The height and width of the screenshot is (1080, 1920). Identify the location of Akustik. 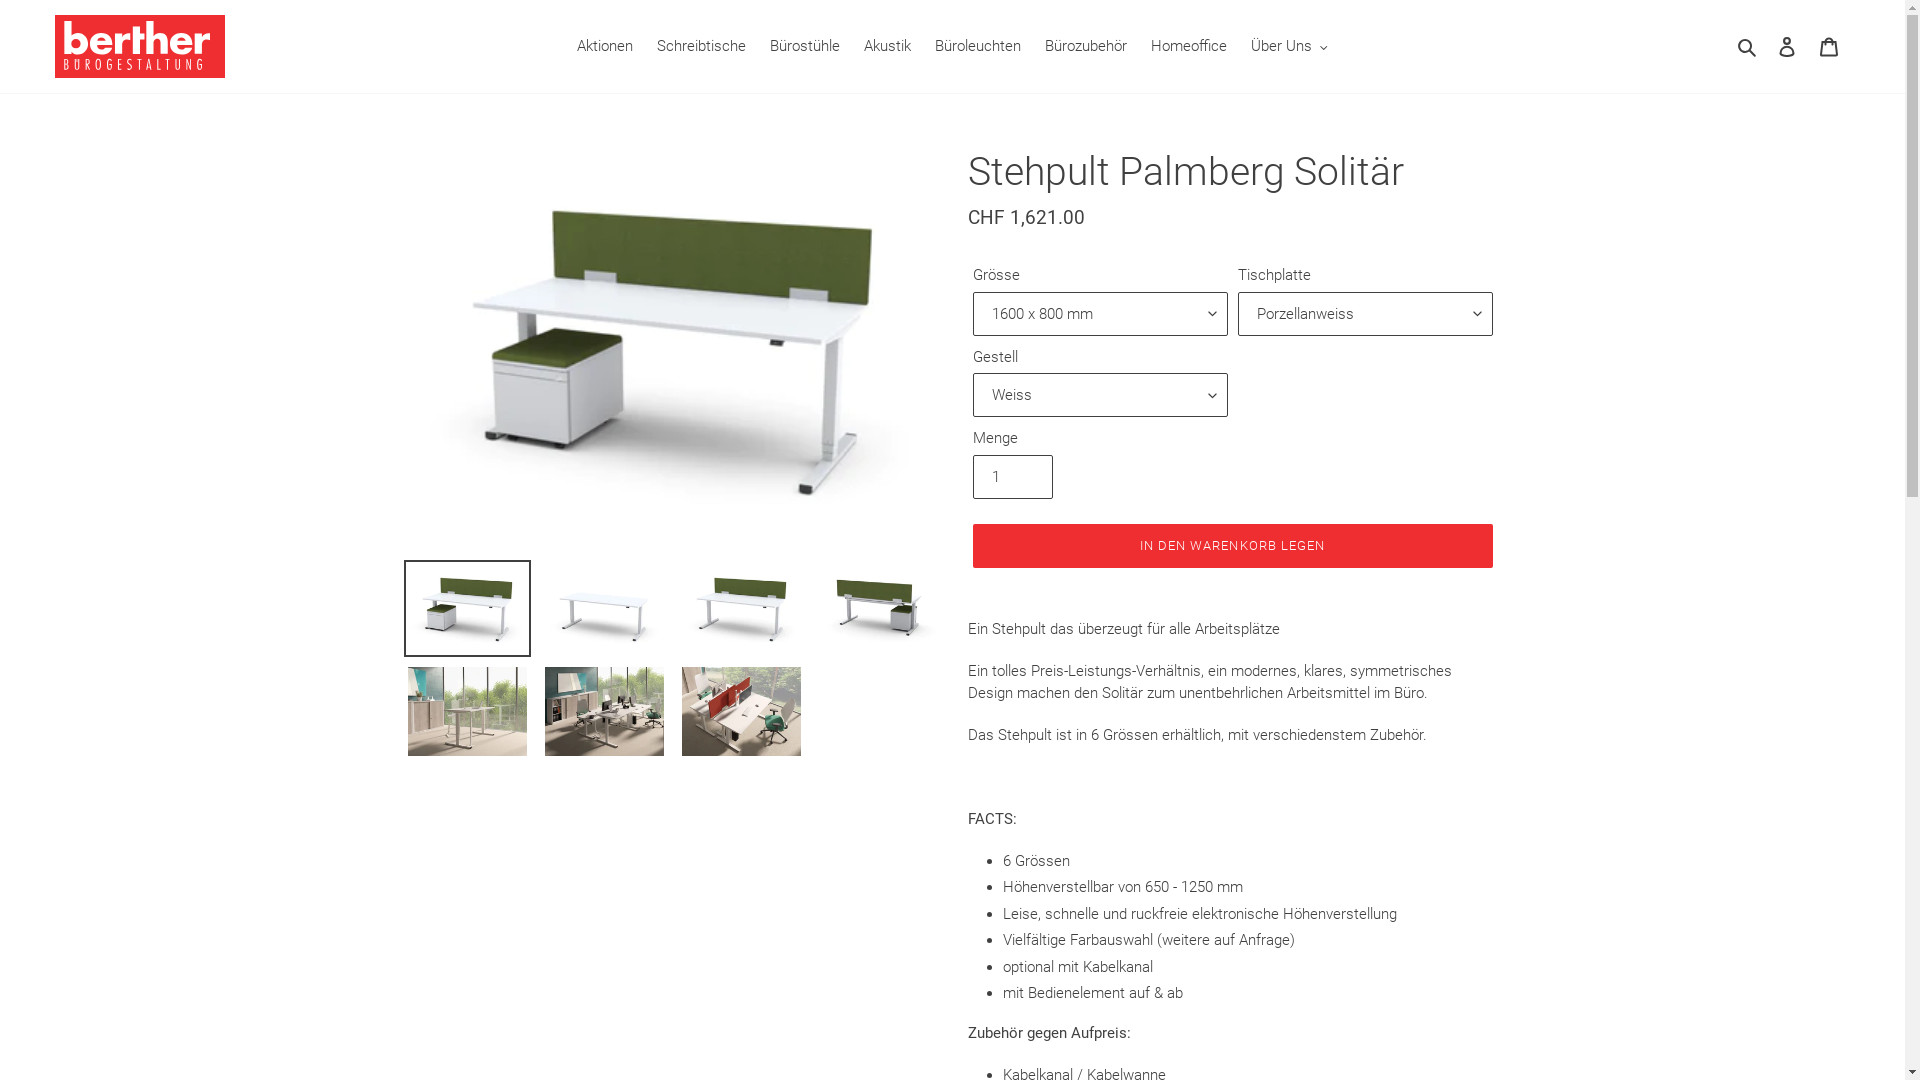
(888, 46).